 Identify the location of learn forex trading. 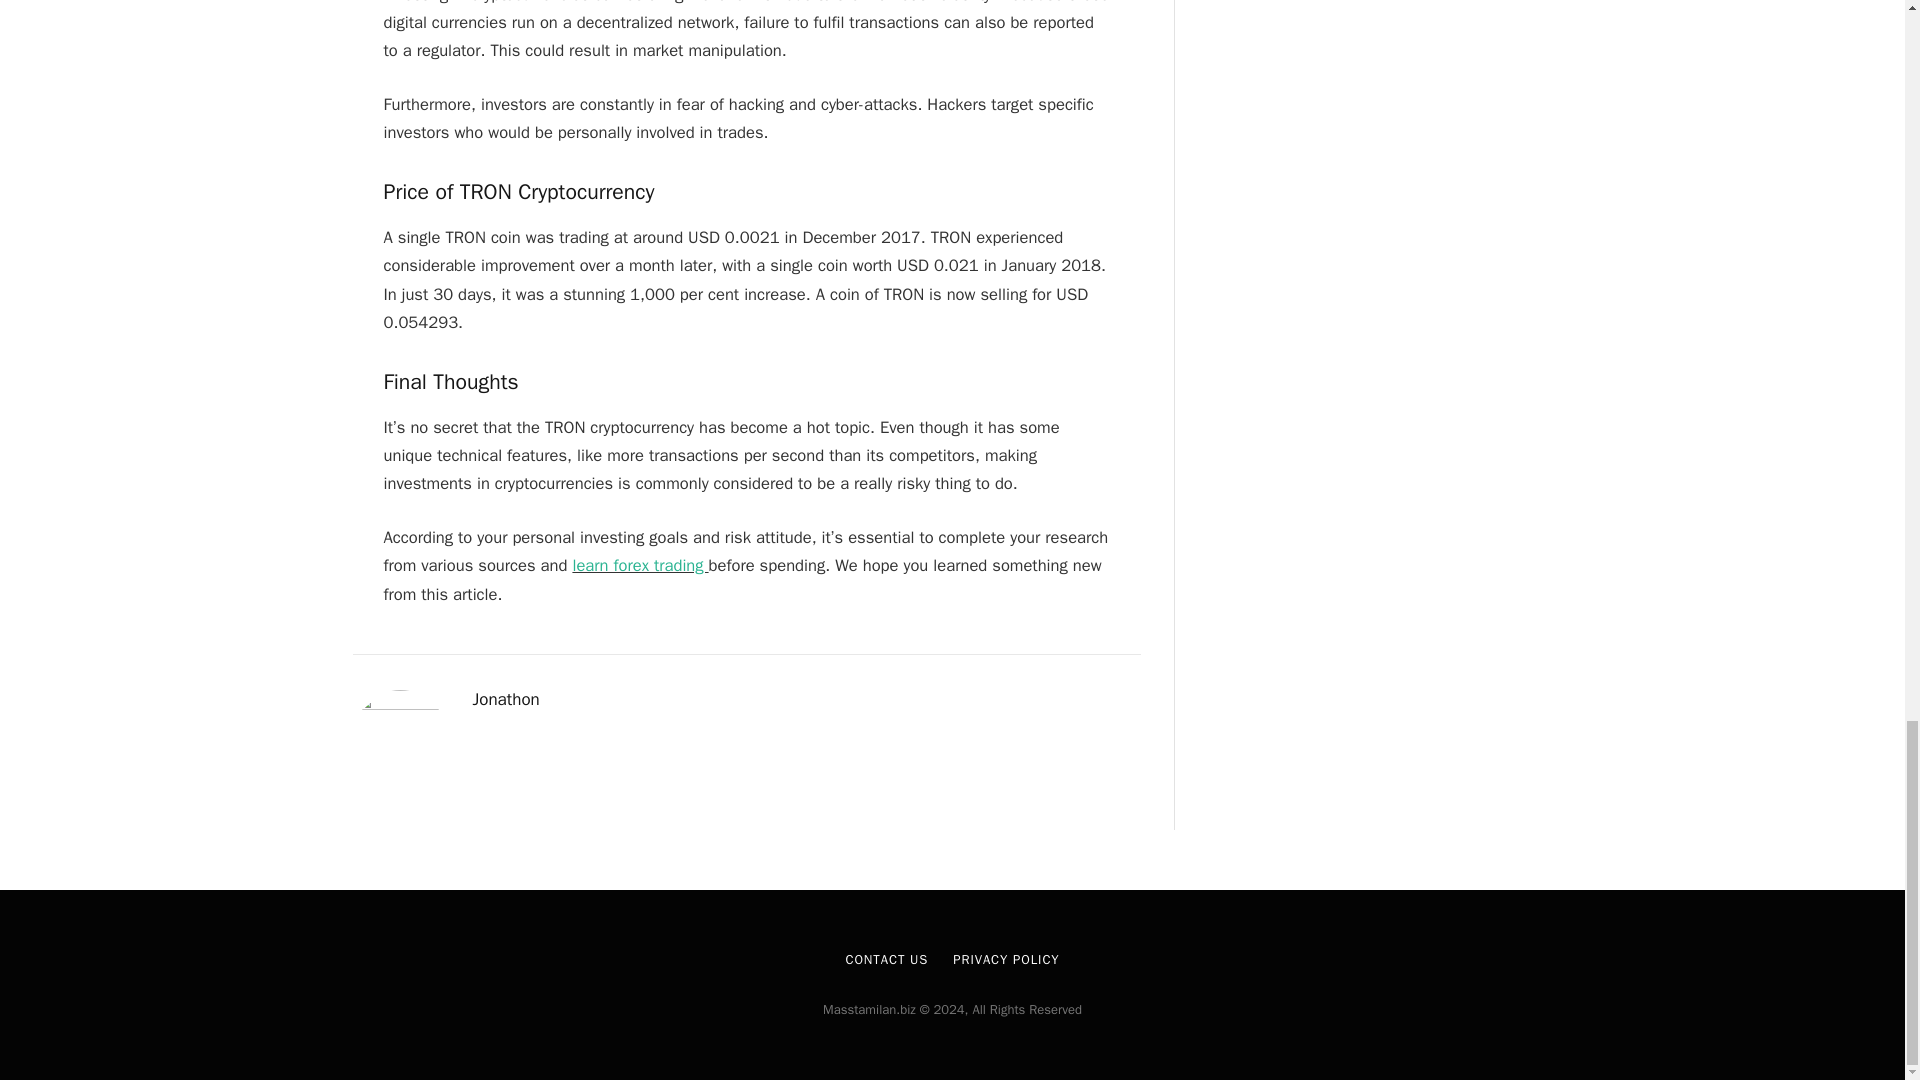
(640, 565).